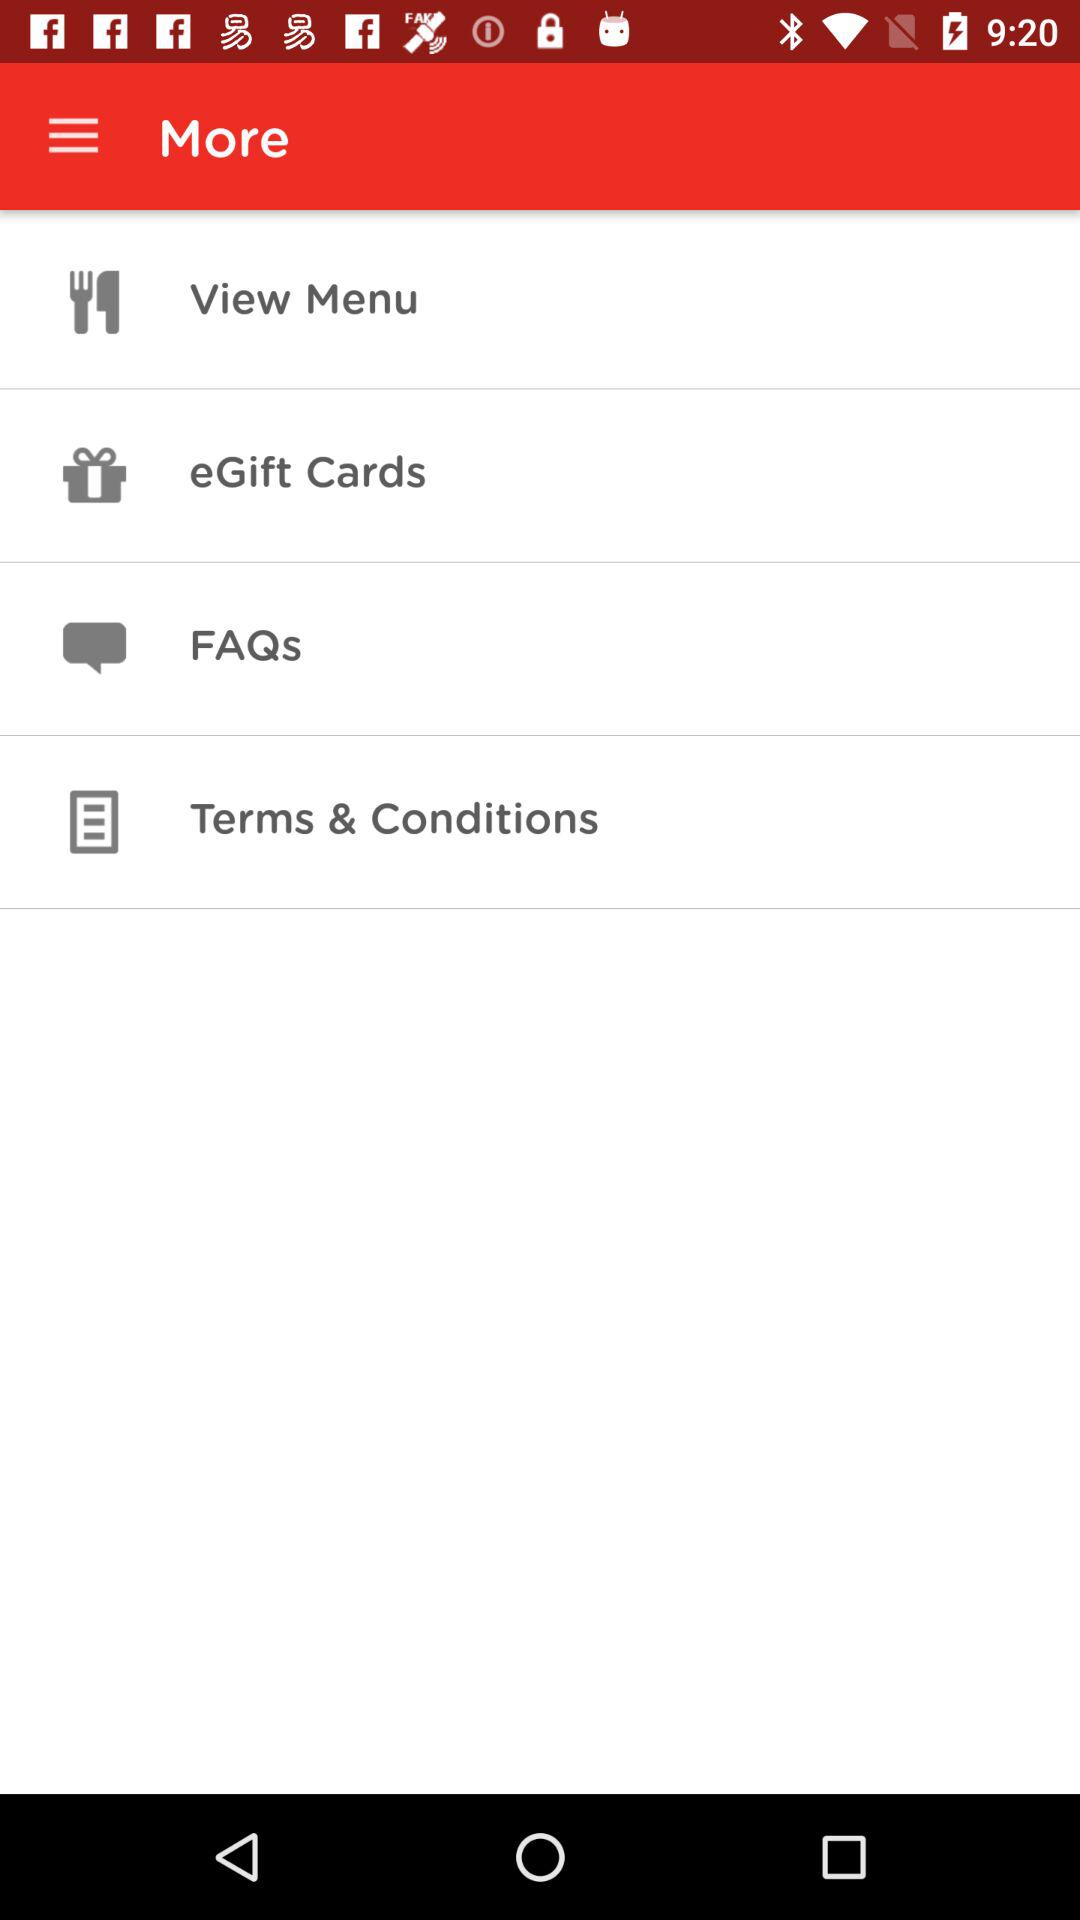  I want to click on open the app below the more app, so click(304, 302).